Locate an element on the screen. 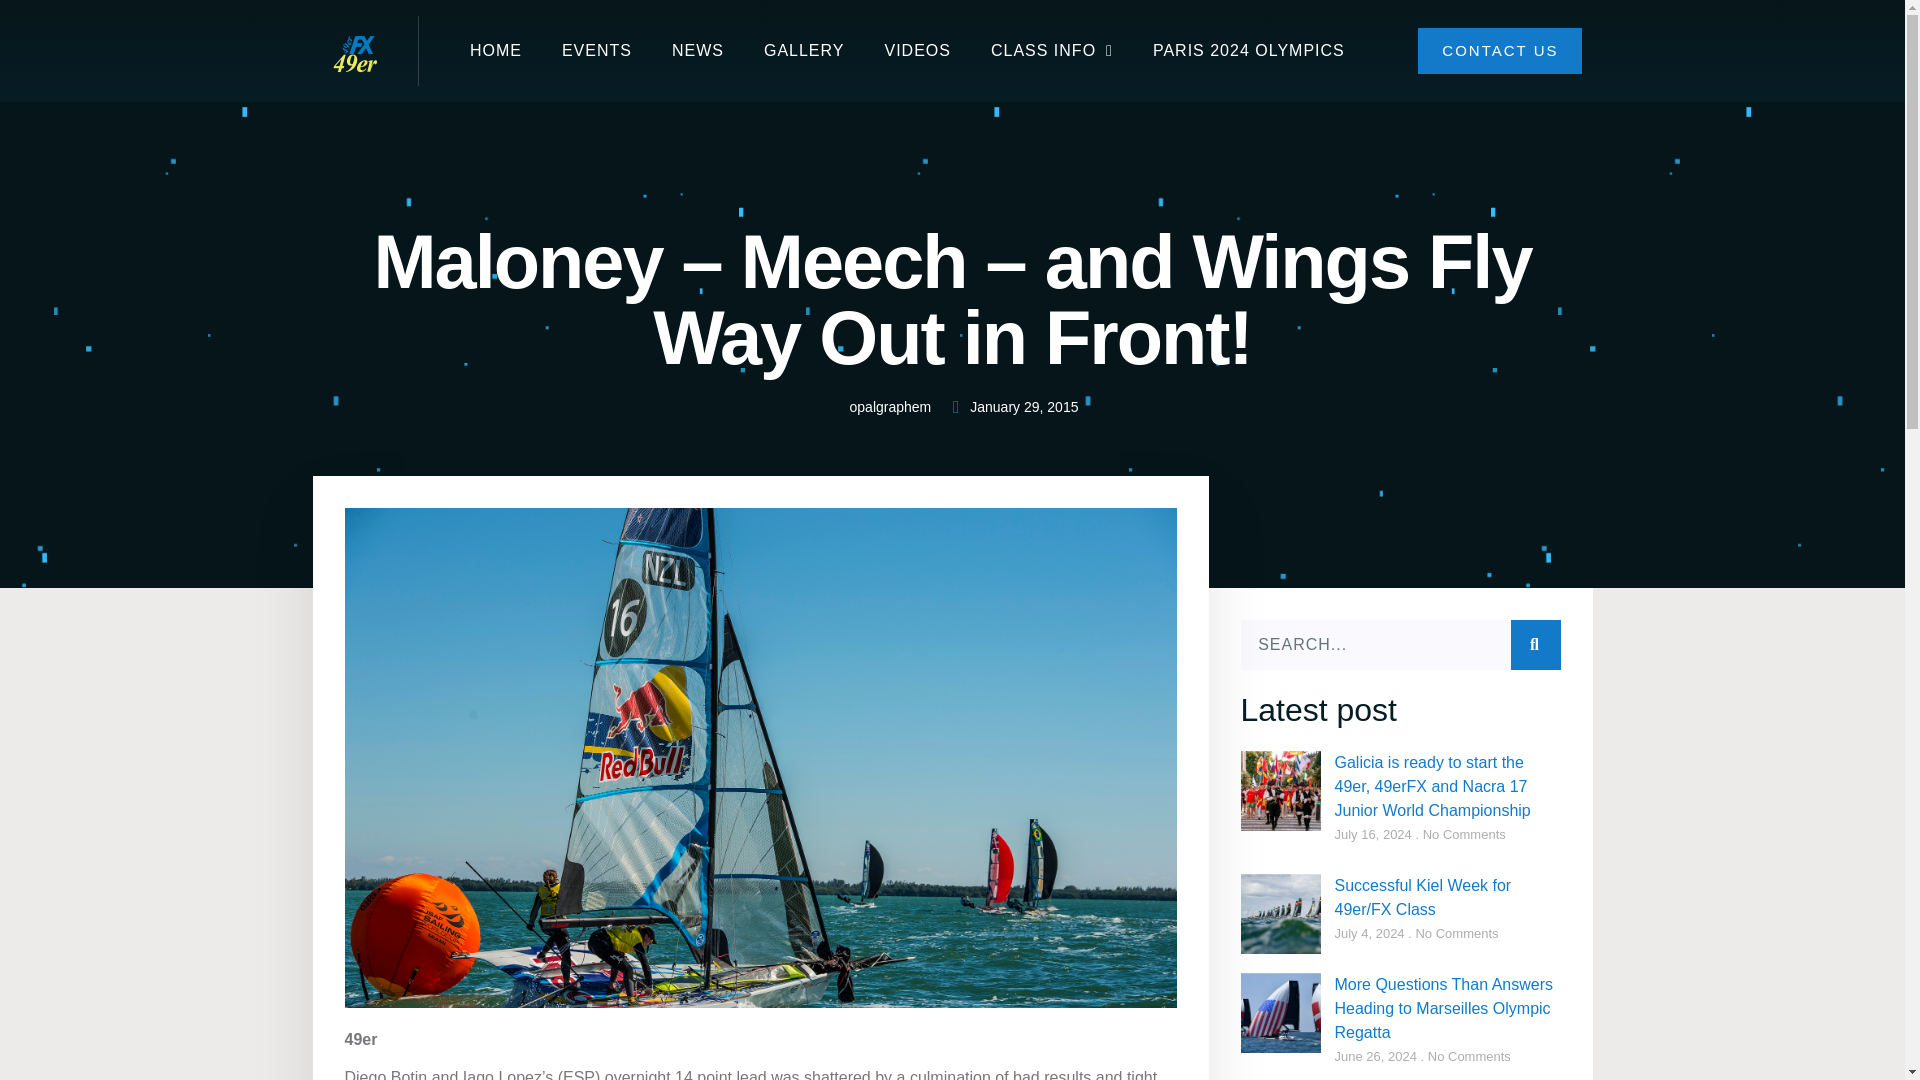 This screenshot has height=1080, width=1920. GALLERY is located at coordinates (804, 50).